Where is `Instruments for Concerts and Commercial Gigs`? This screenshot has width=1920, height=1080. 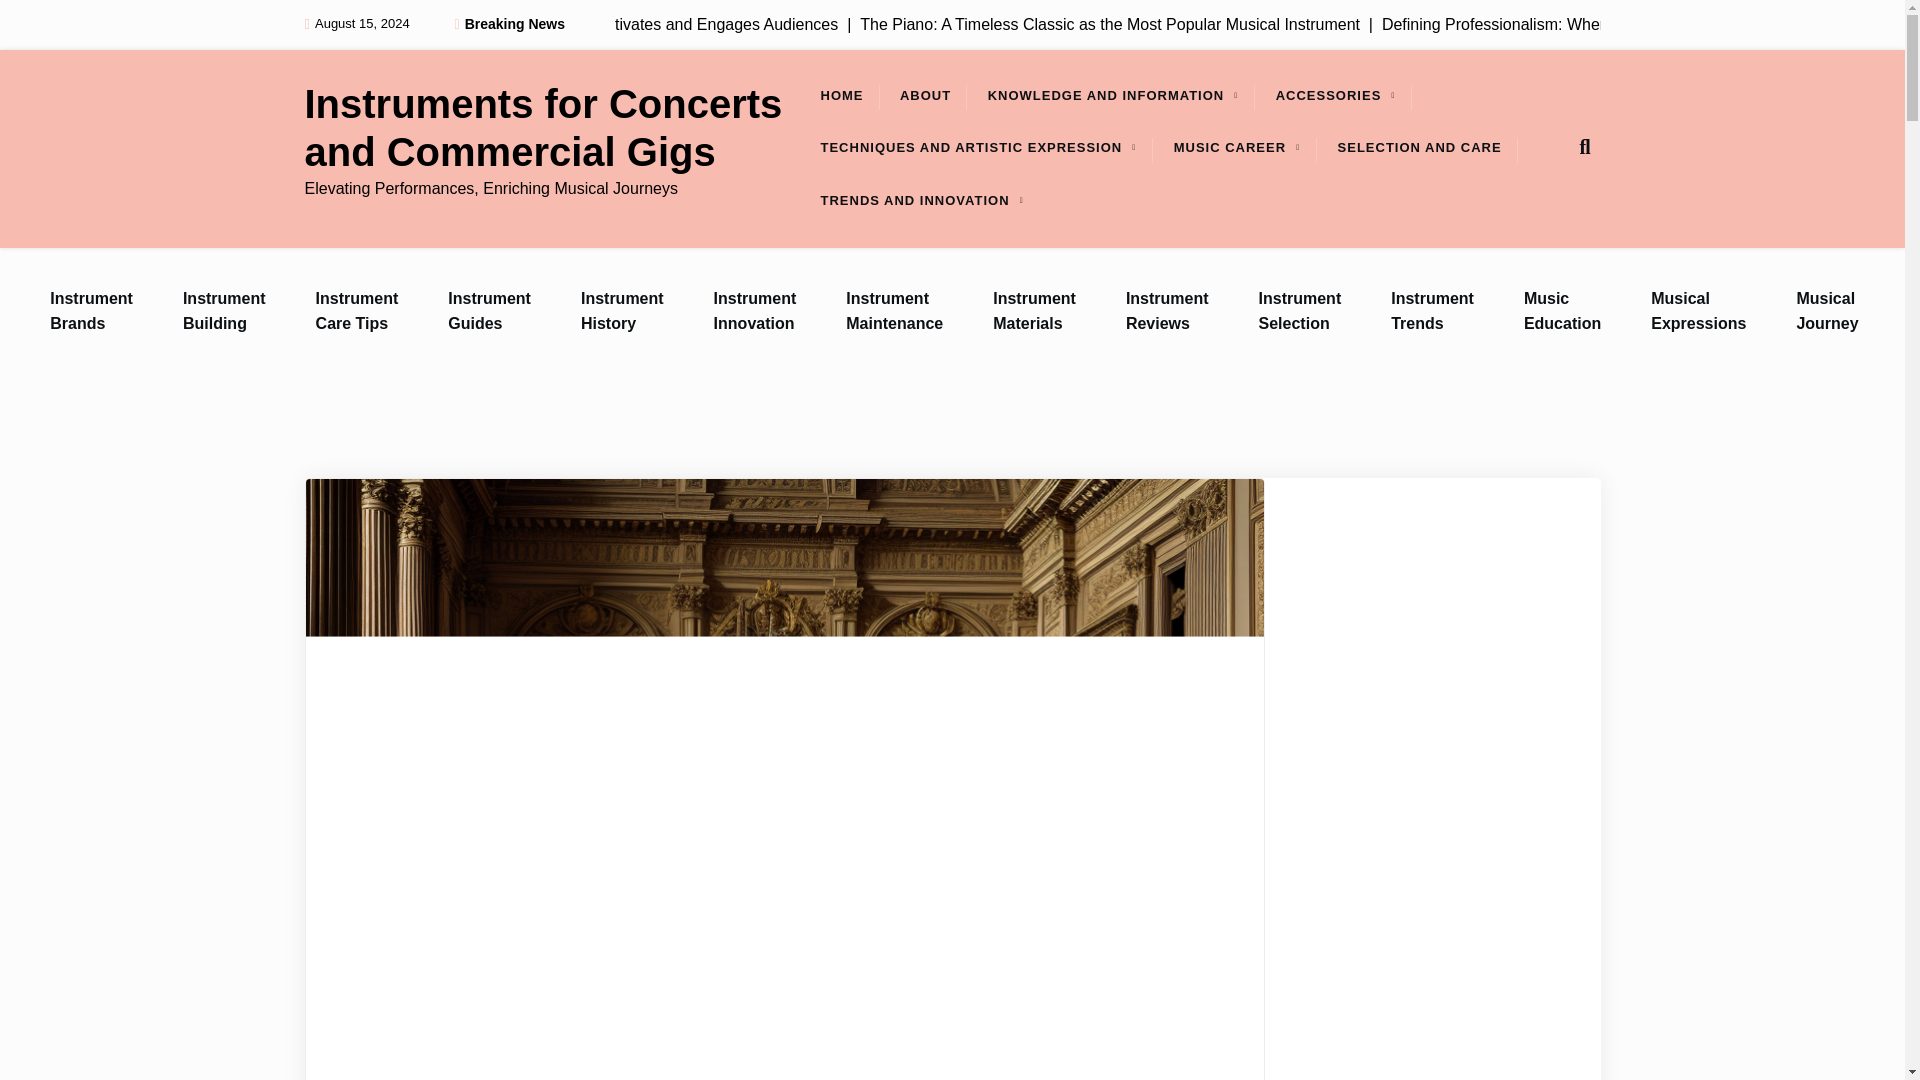
Instruments for Concerts and Commercial Gigs is located at coordinates (554, 128).